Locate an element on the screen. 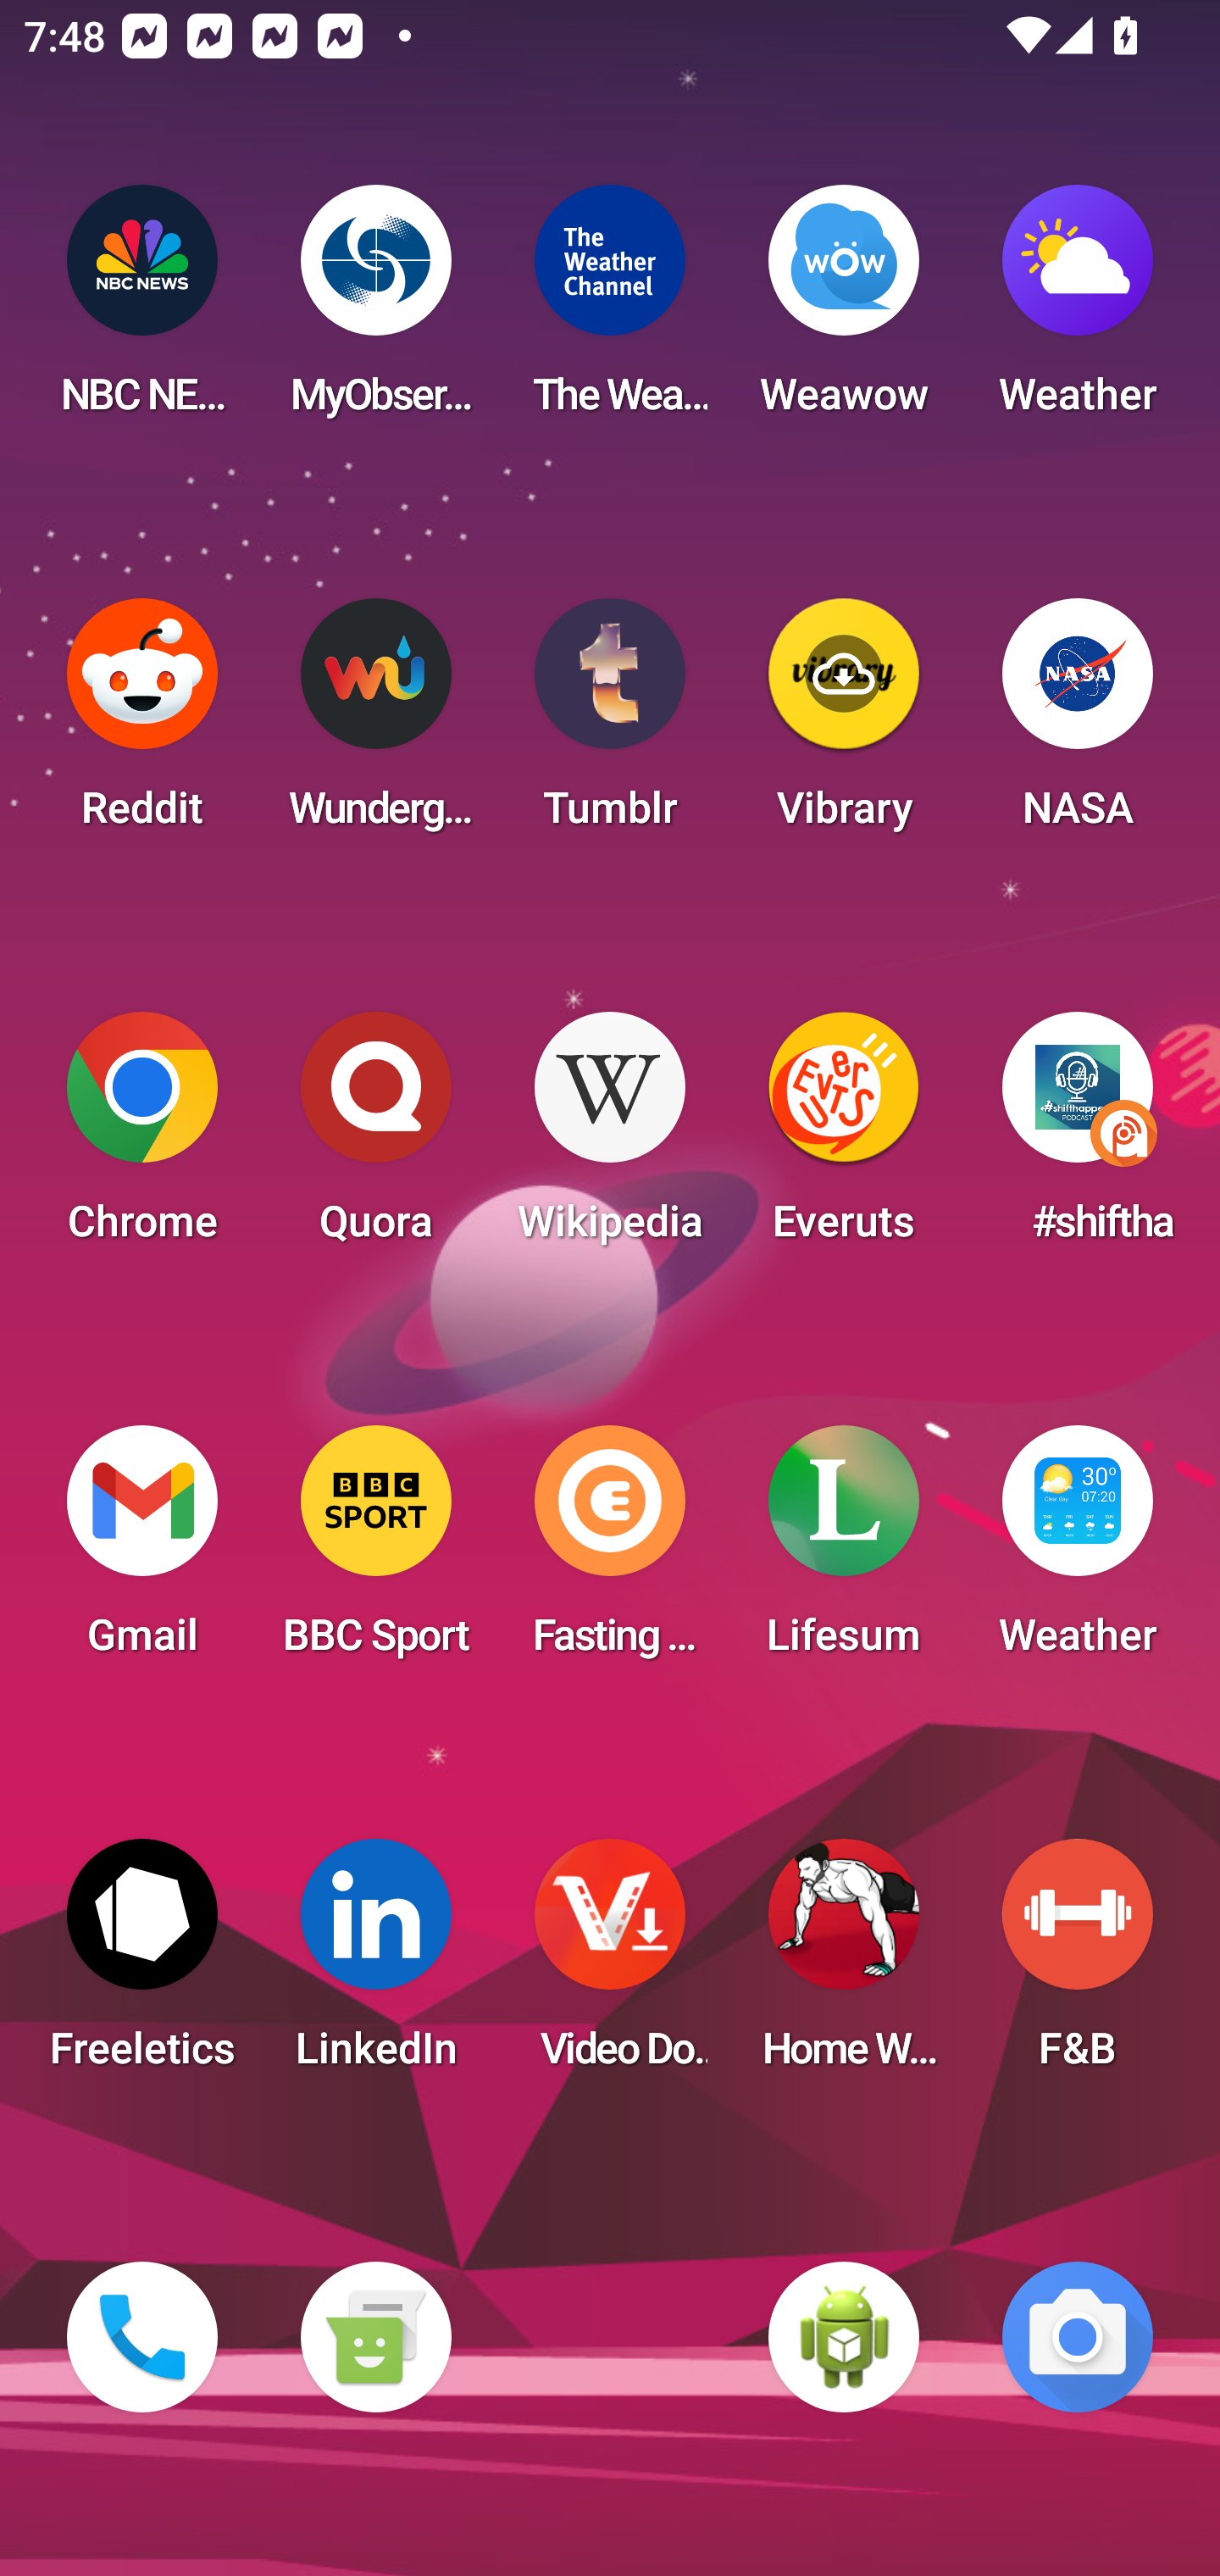 This screenshot has height=2576, width=1220. Chrome is located at coordinates (142, 1137).